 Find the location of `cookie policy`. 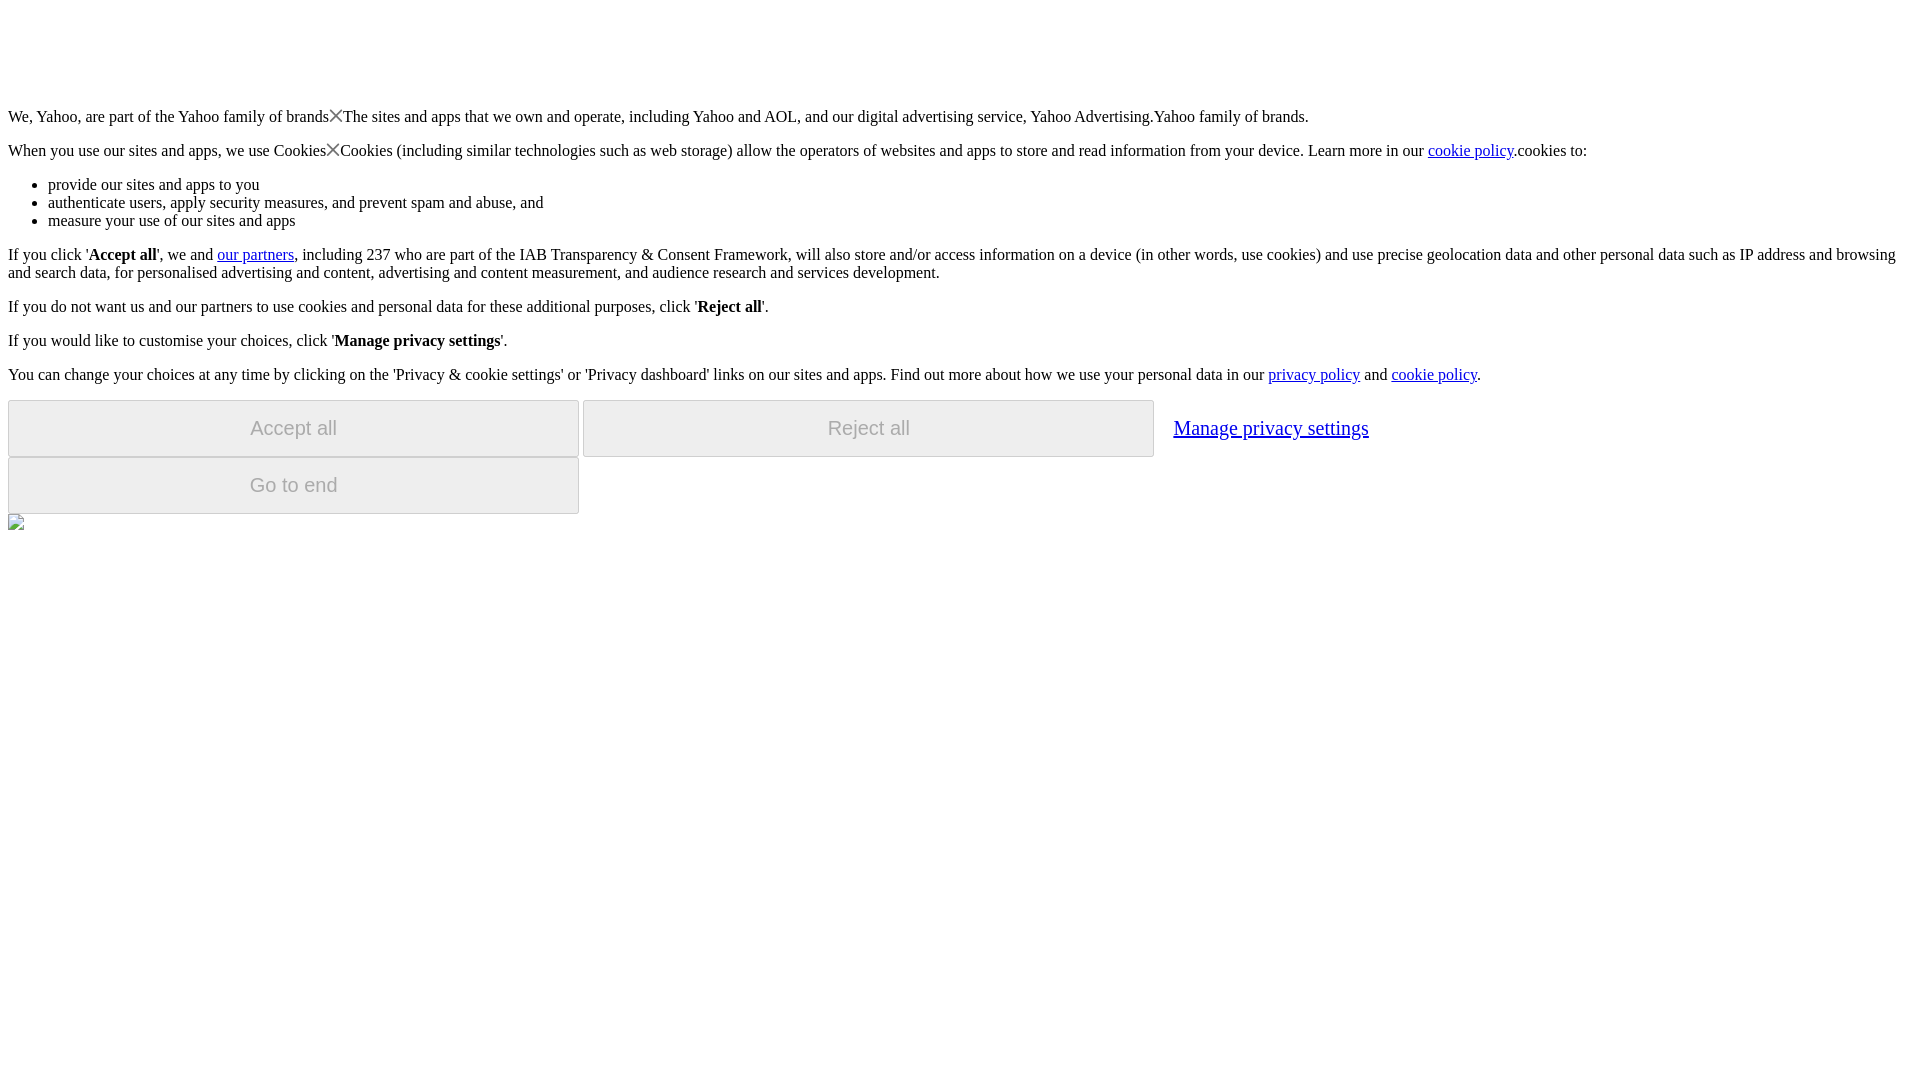

cookie policy is located at coordinates (1471, 150).